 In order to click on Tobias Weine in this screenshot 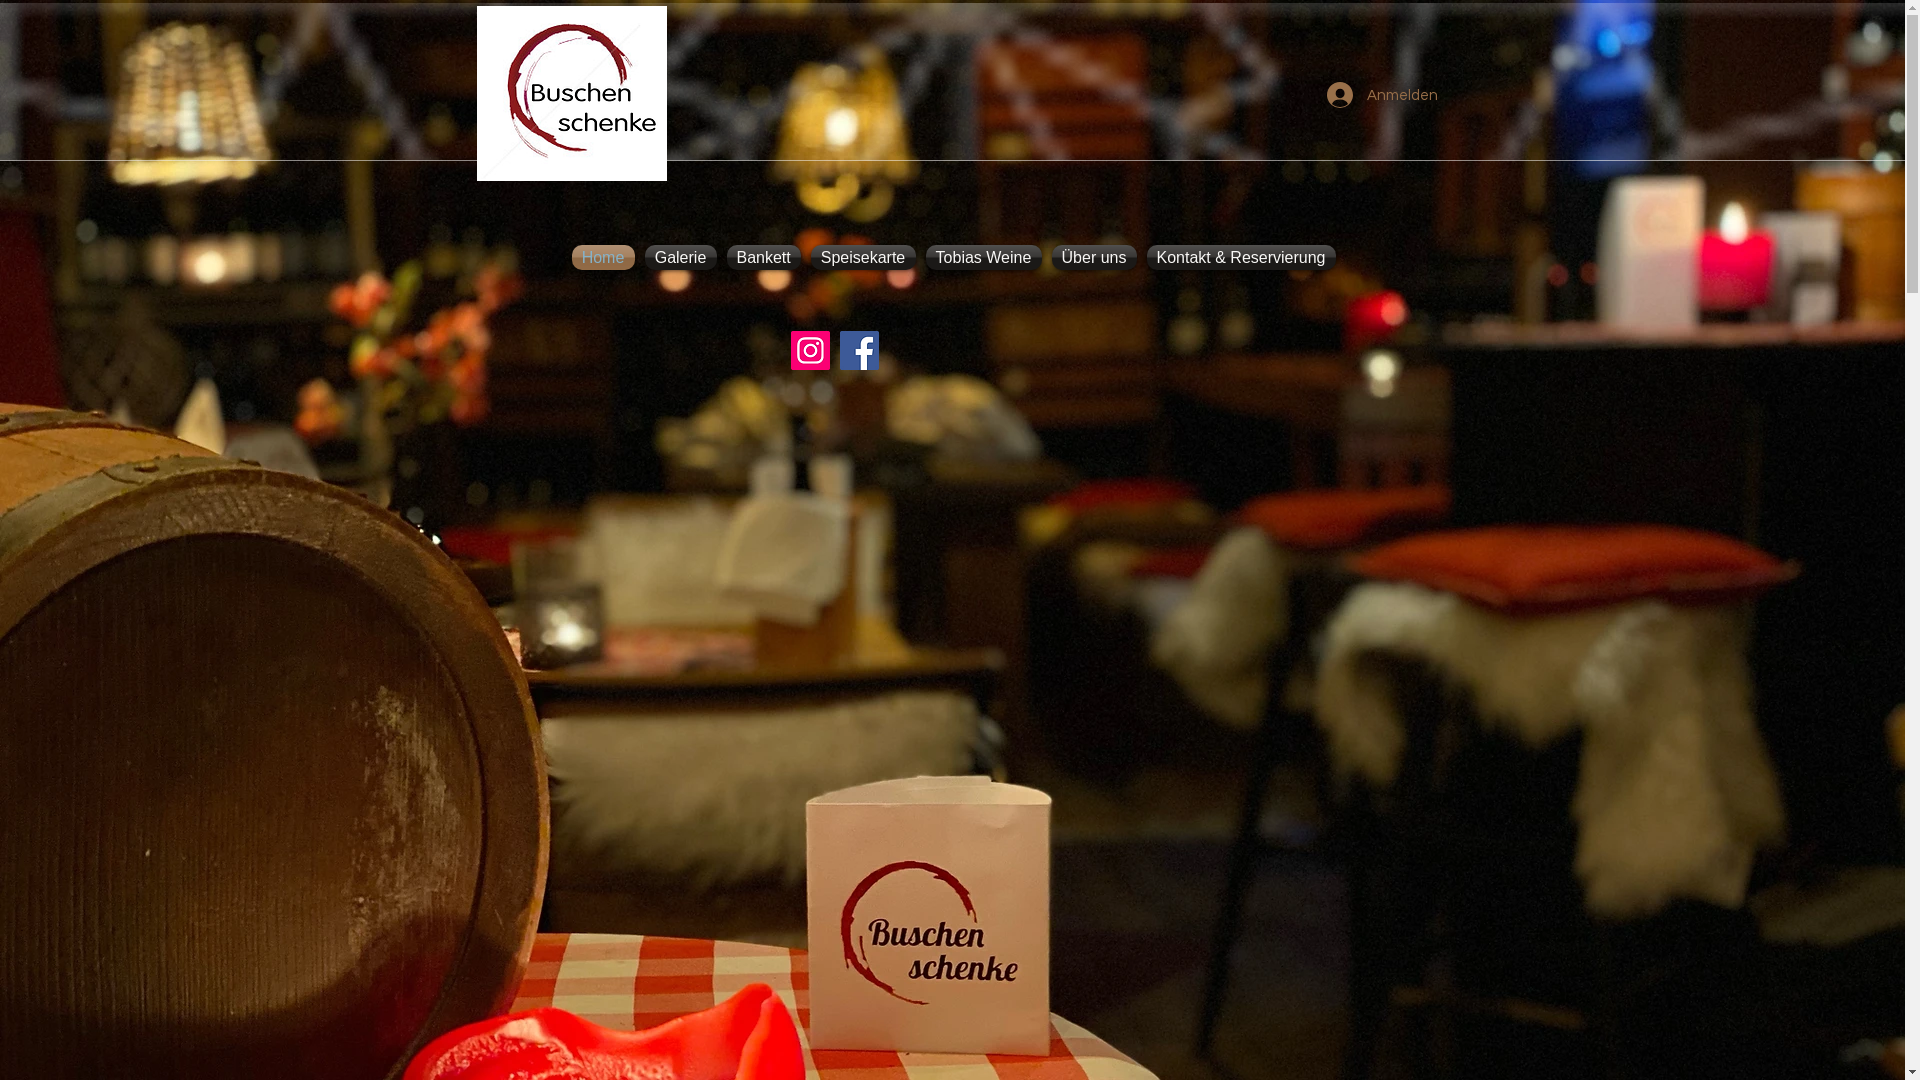, I will do `click(983, 258)`.